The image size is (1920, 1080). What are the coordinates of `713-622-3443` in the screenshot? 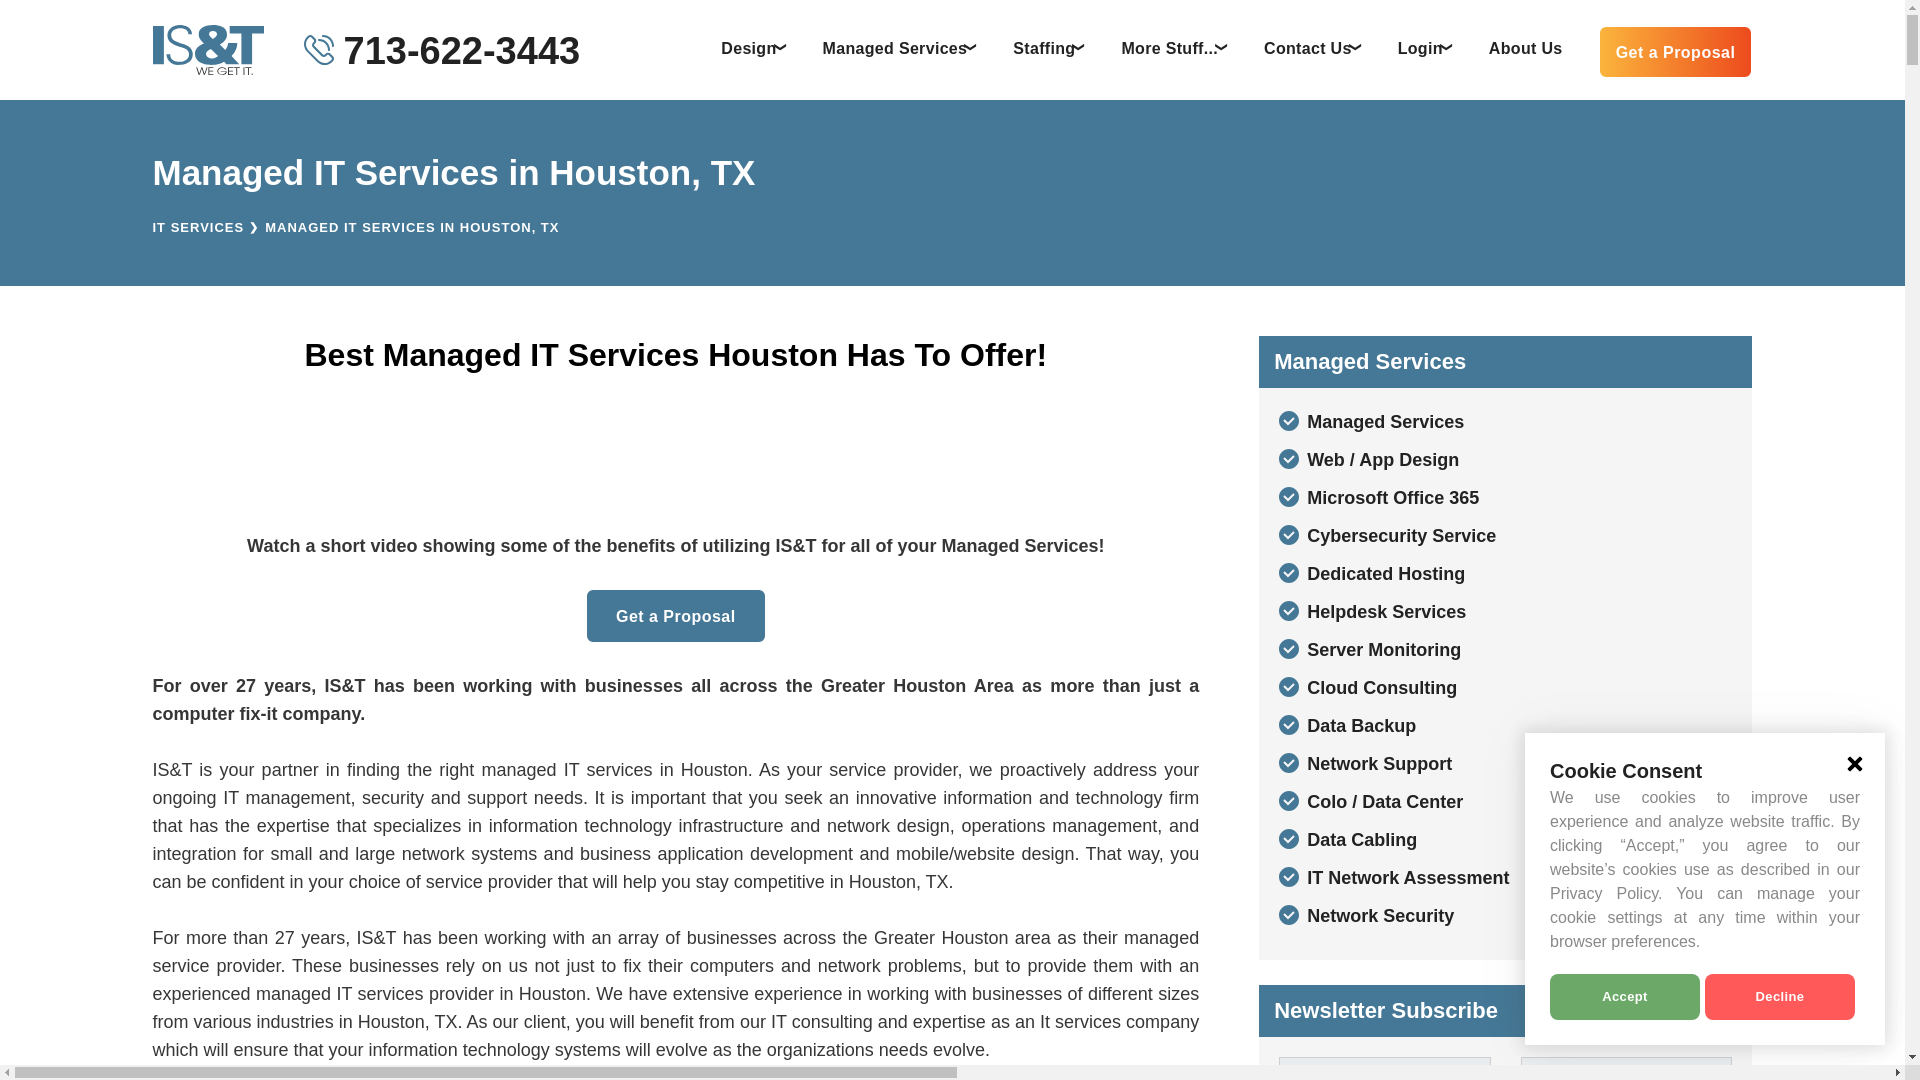 It's located at (462, 50).